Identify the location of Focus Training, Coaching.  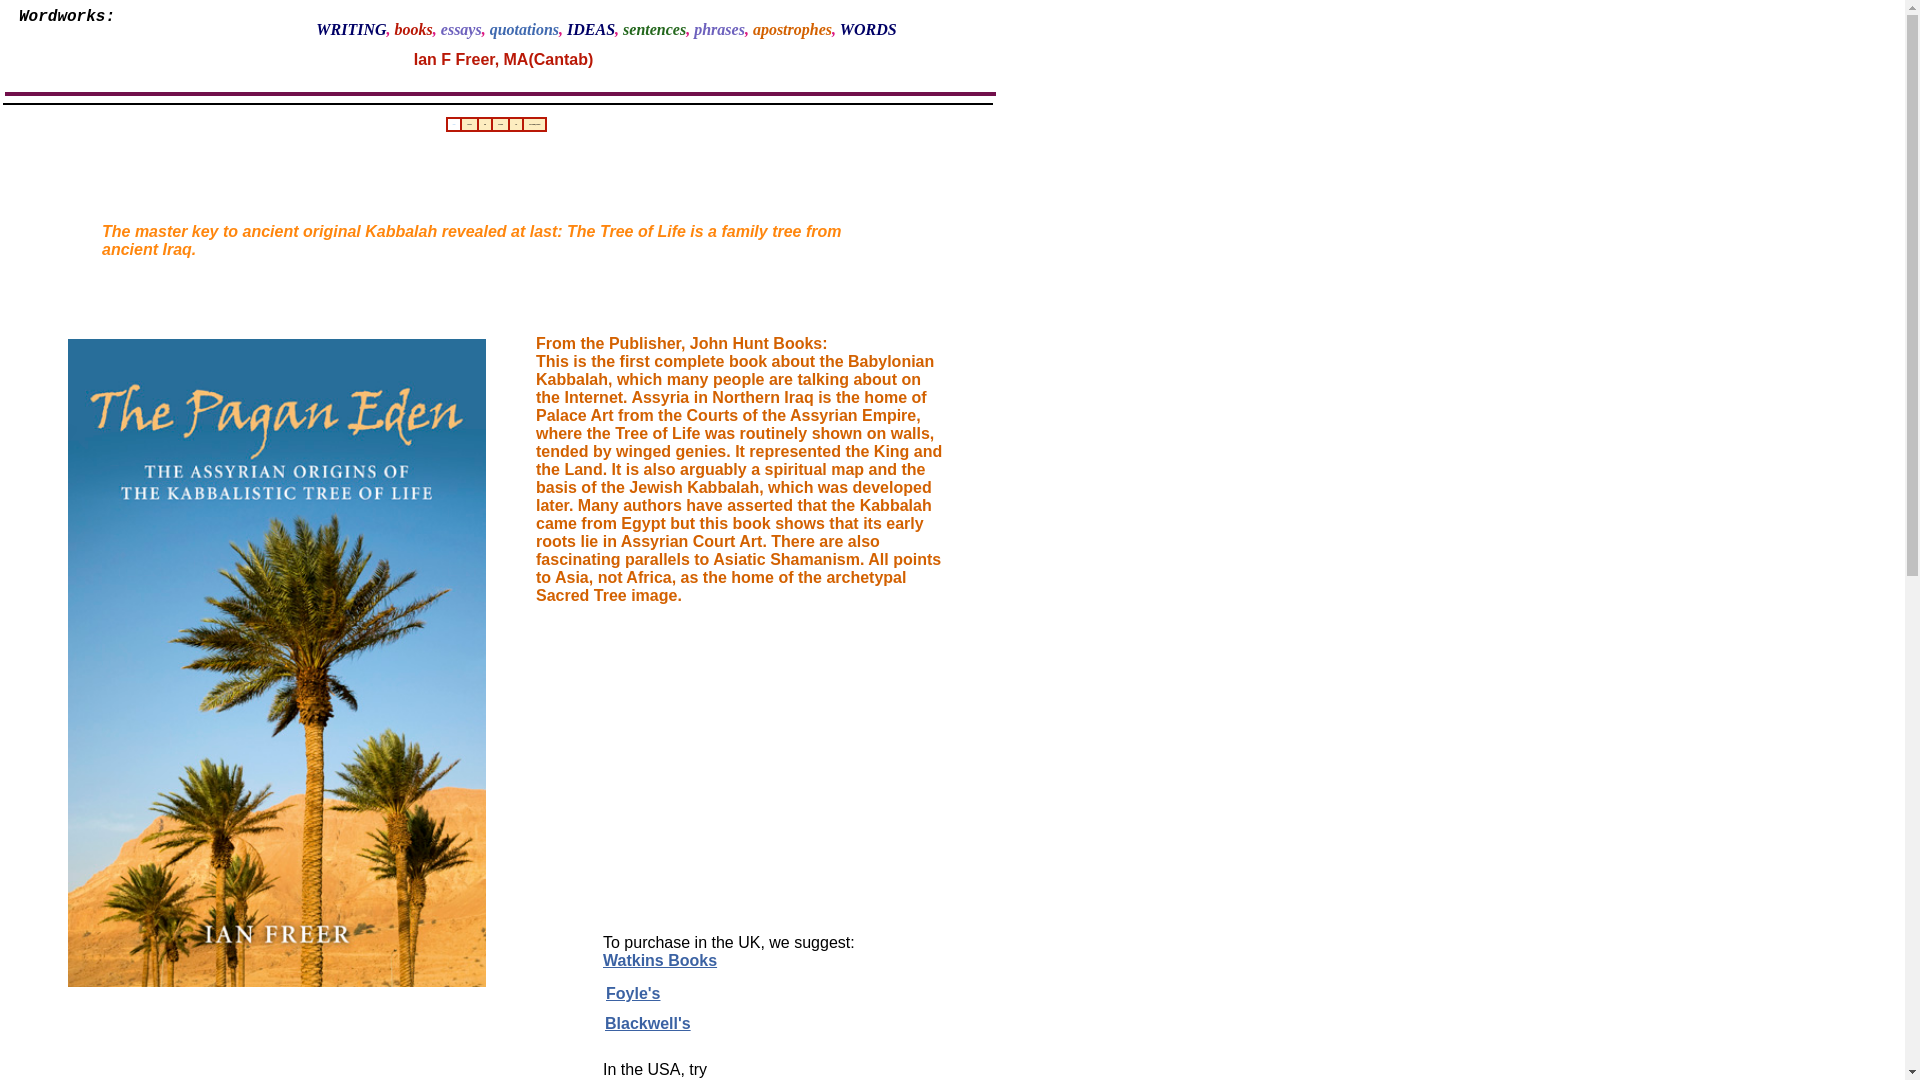
(534, 124).